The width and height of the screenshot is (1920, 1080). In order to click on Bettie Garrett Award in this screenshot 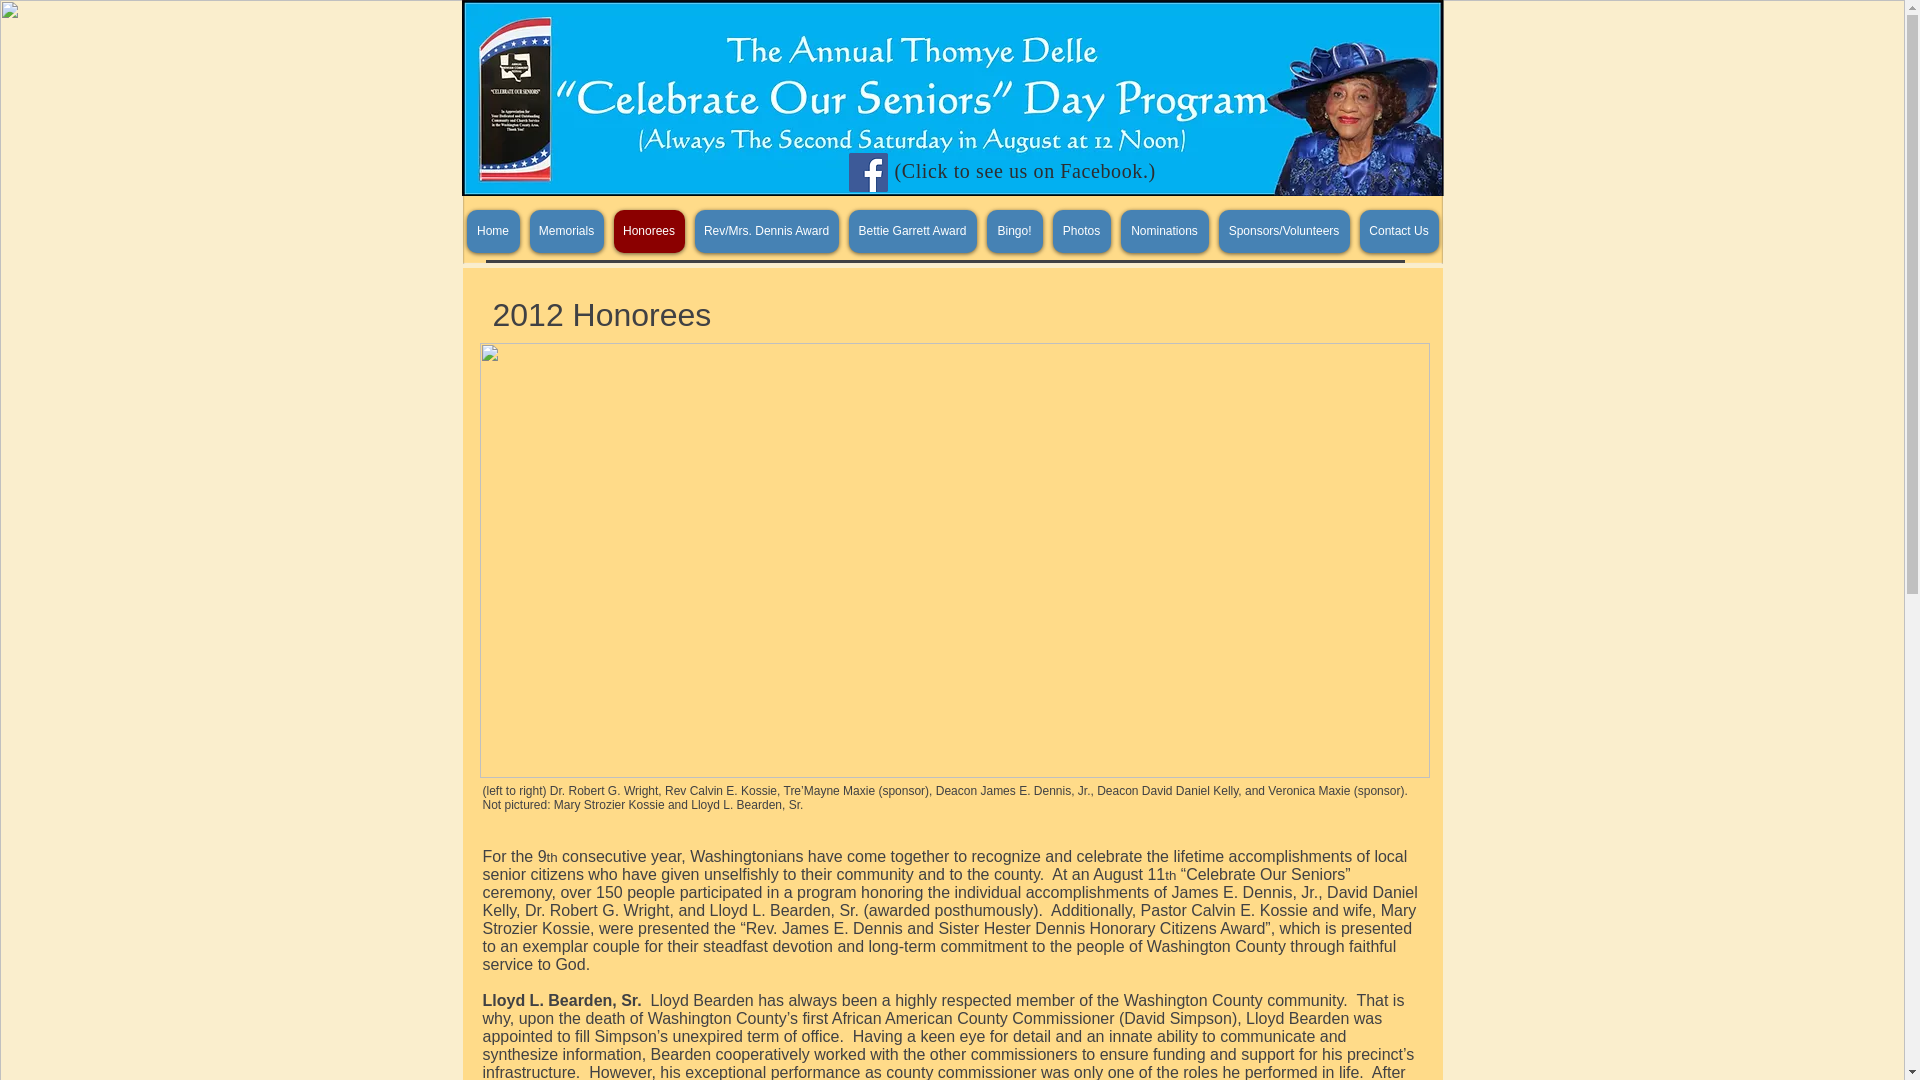, I will do `click(912, 230)`.